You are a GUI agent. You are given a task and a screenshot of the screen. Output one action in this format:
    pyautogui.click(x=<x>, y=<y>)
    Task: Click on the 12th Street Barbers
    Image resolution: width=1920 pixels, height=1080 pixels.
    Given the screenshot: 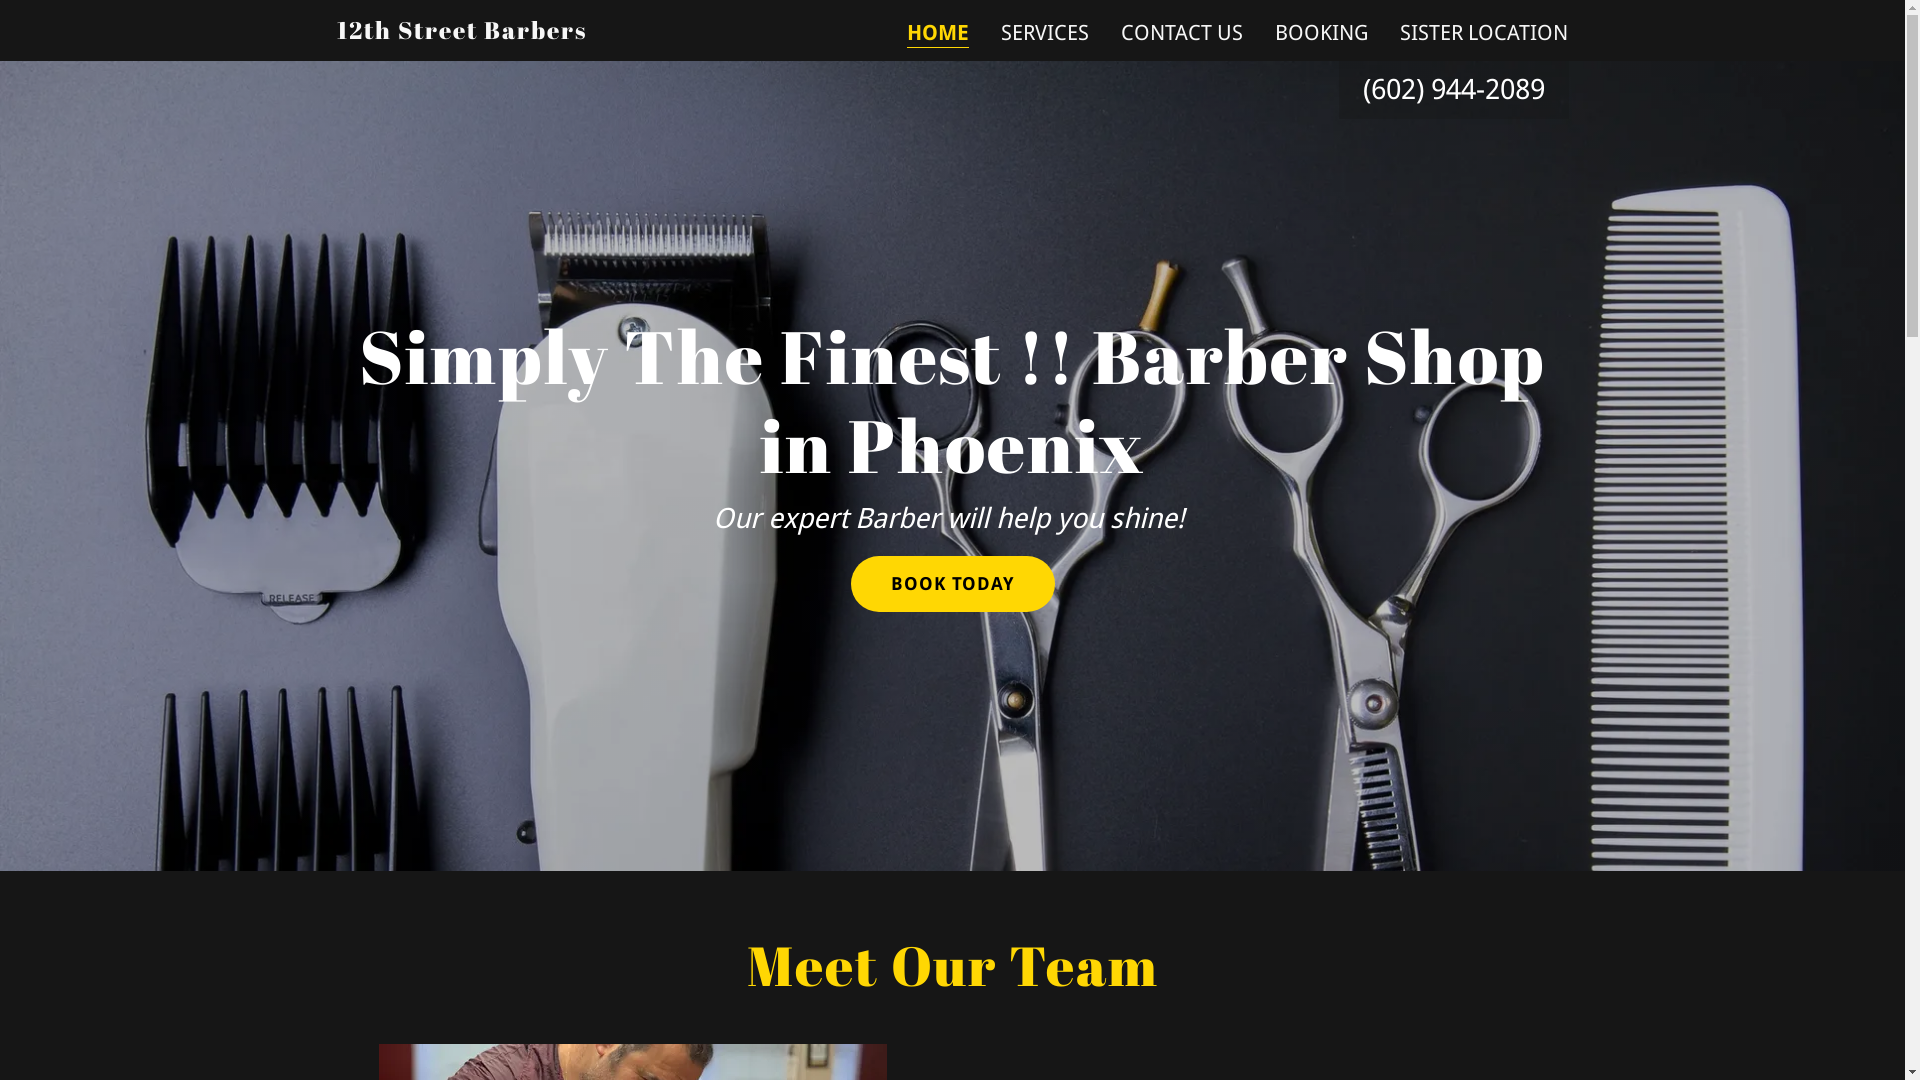 What is the action you would take?
    pyautogui.click(x=461, y=32)
    